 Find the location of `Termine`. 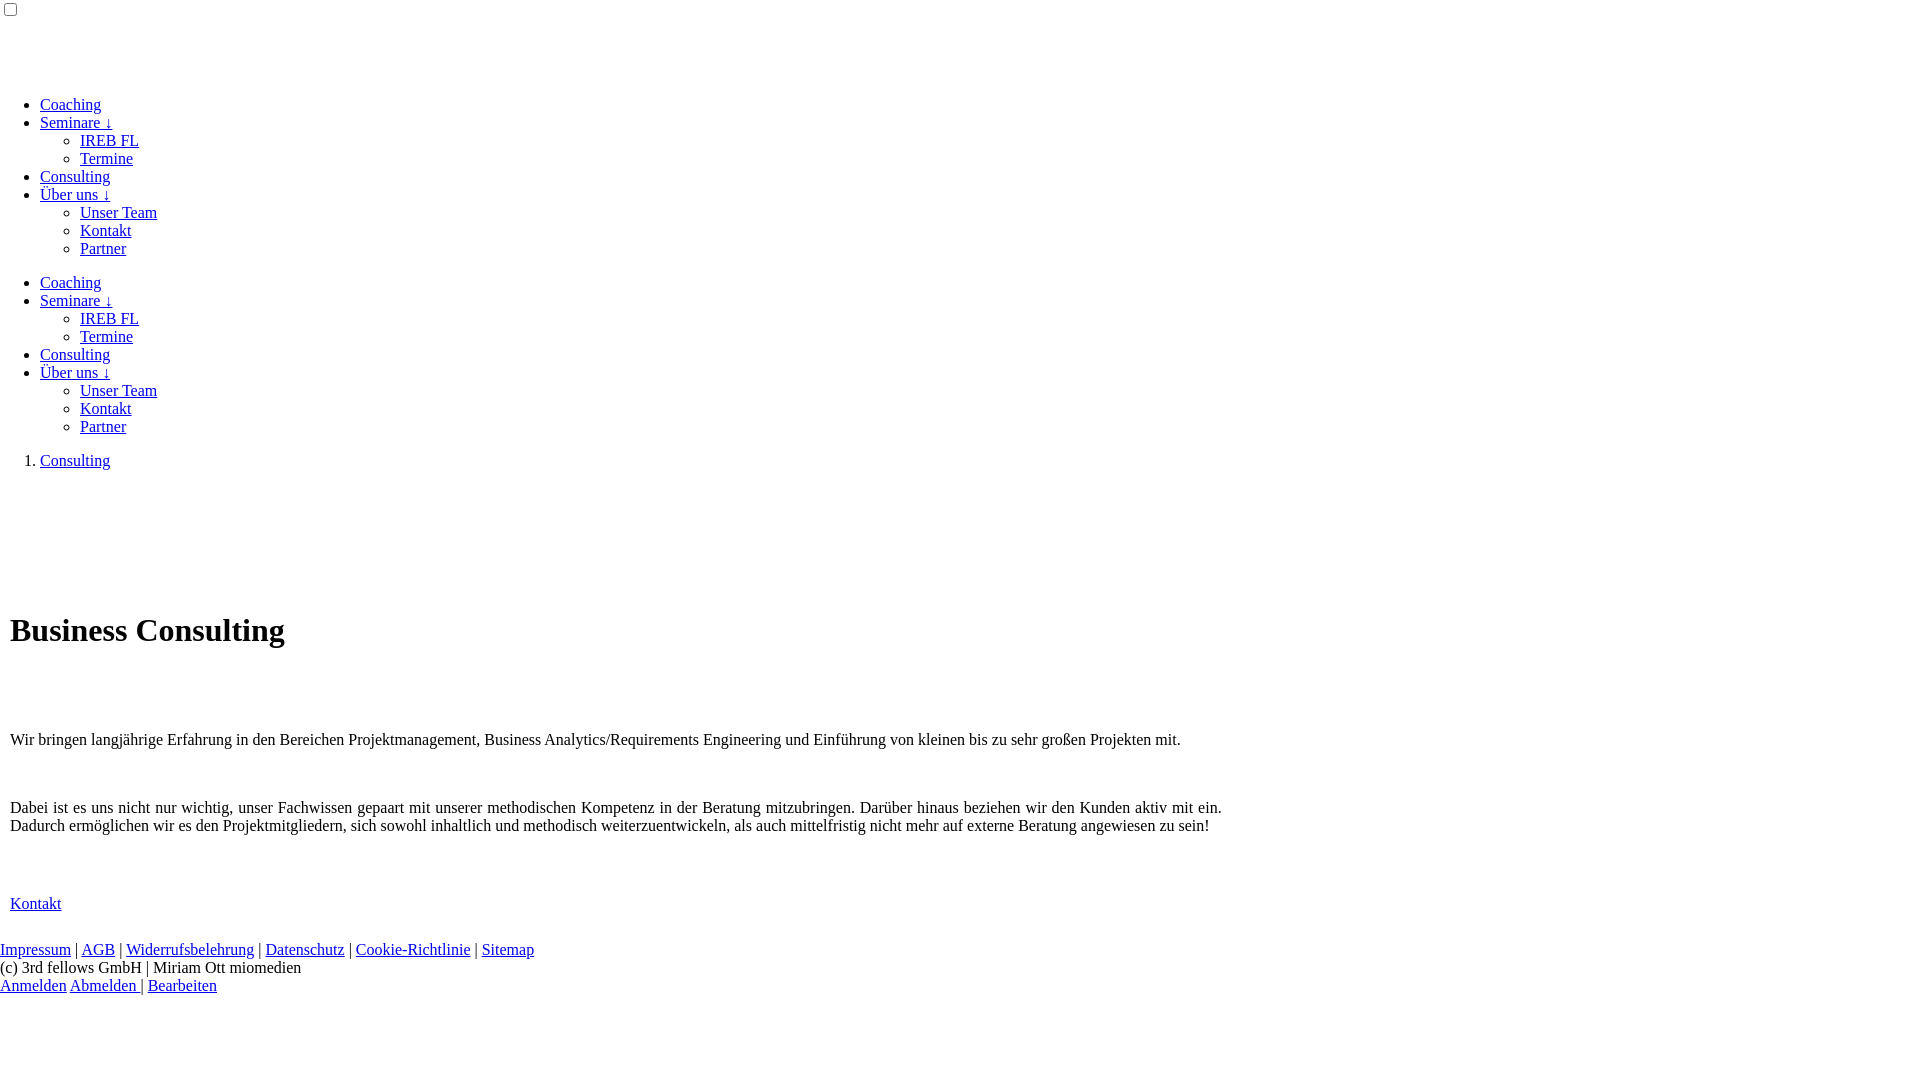

Termine is located at coordinates (106, 336).